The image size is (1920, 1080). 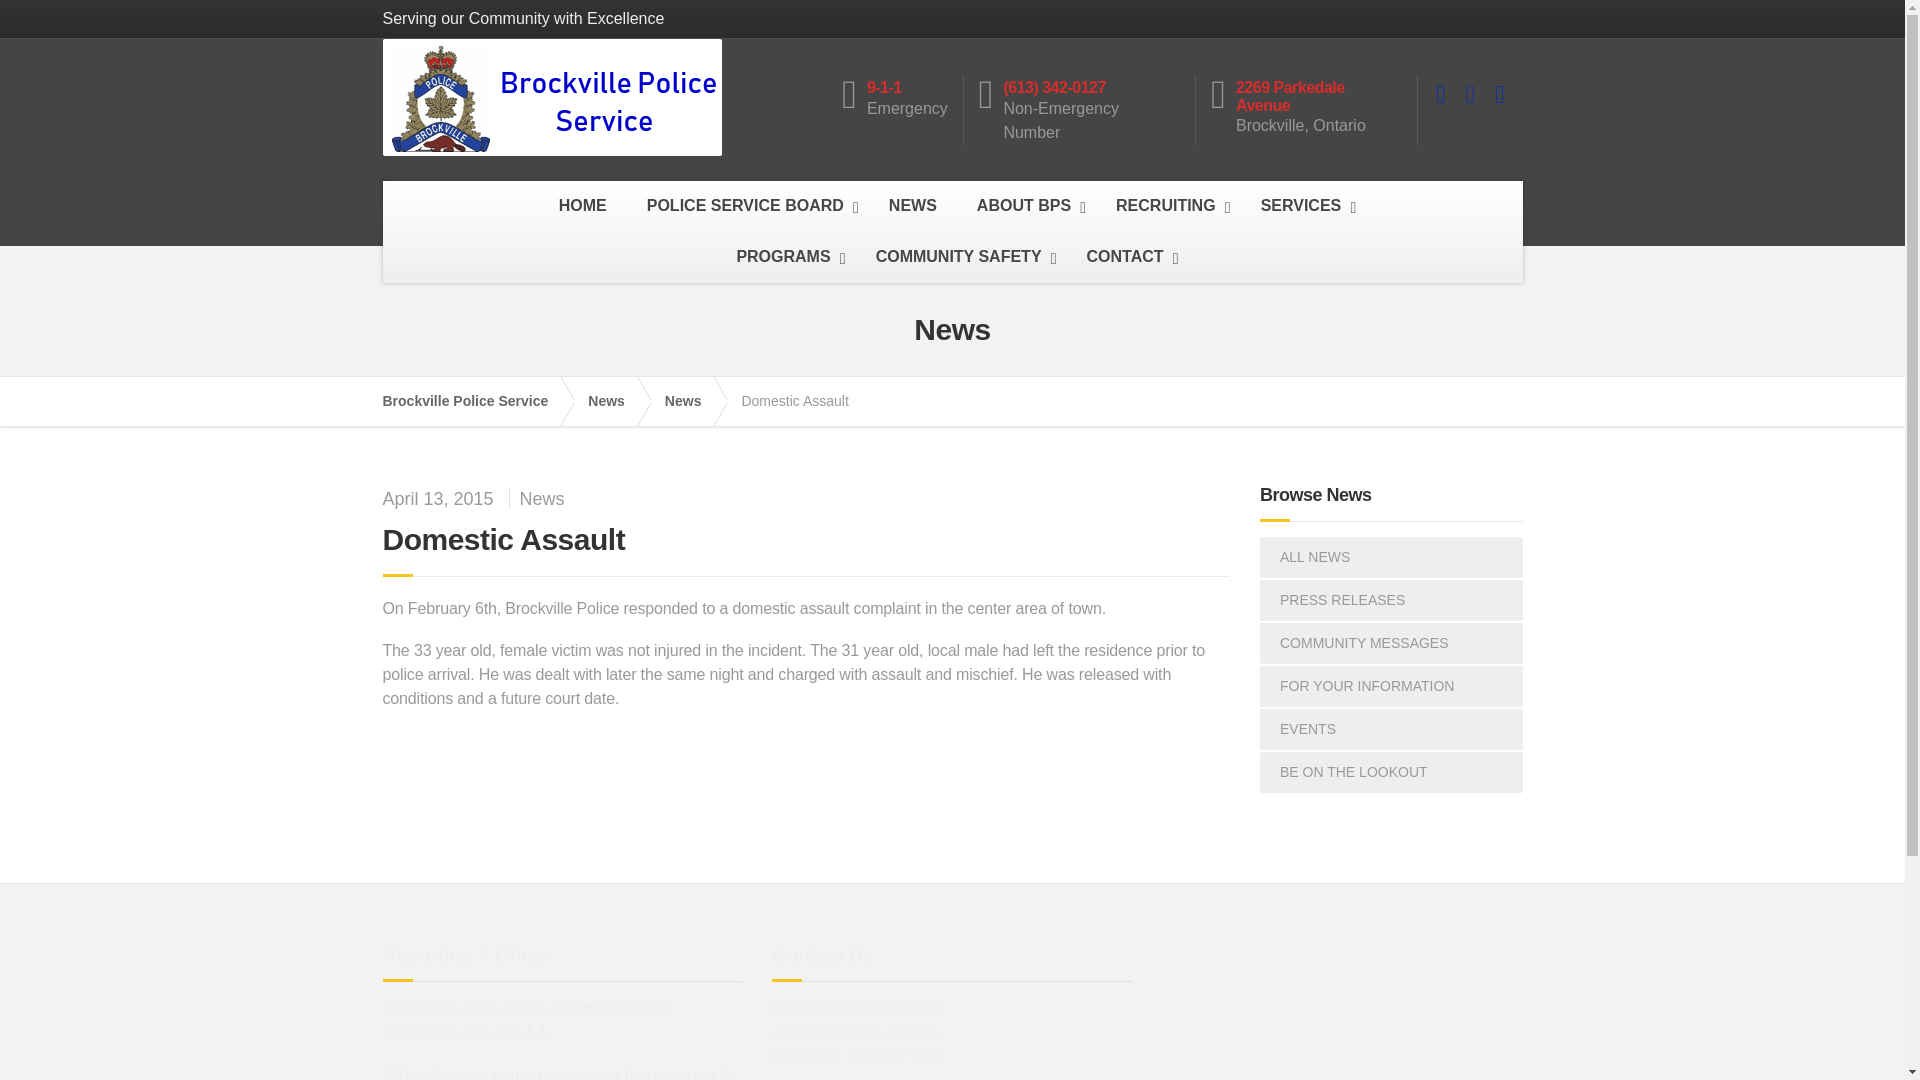 I want to click on Recruiting, so click(x=1168, y=206).